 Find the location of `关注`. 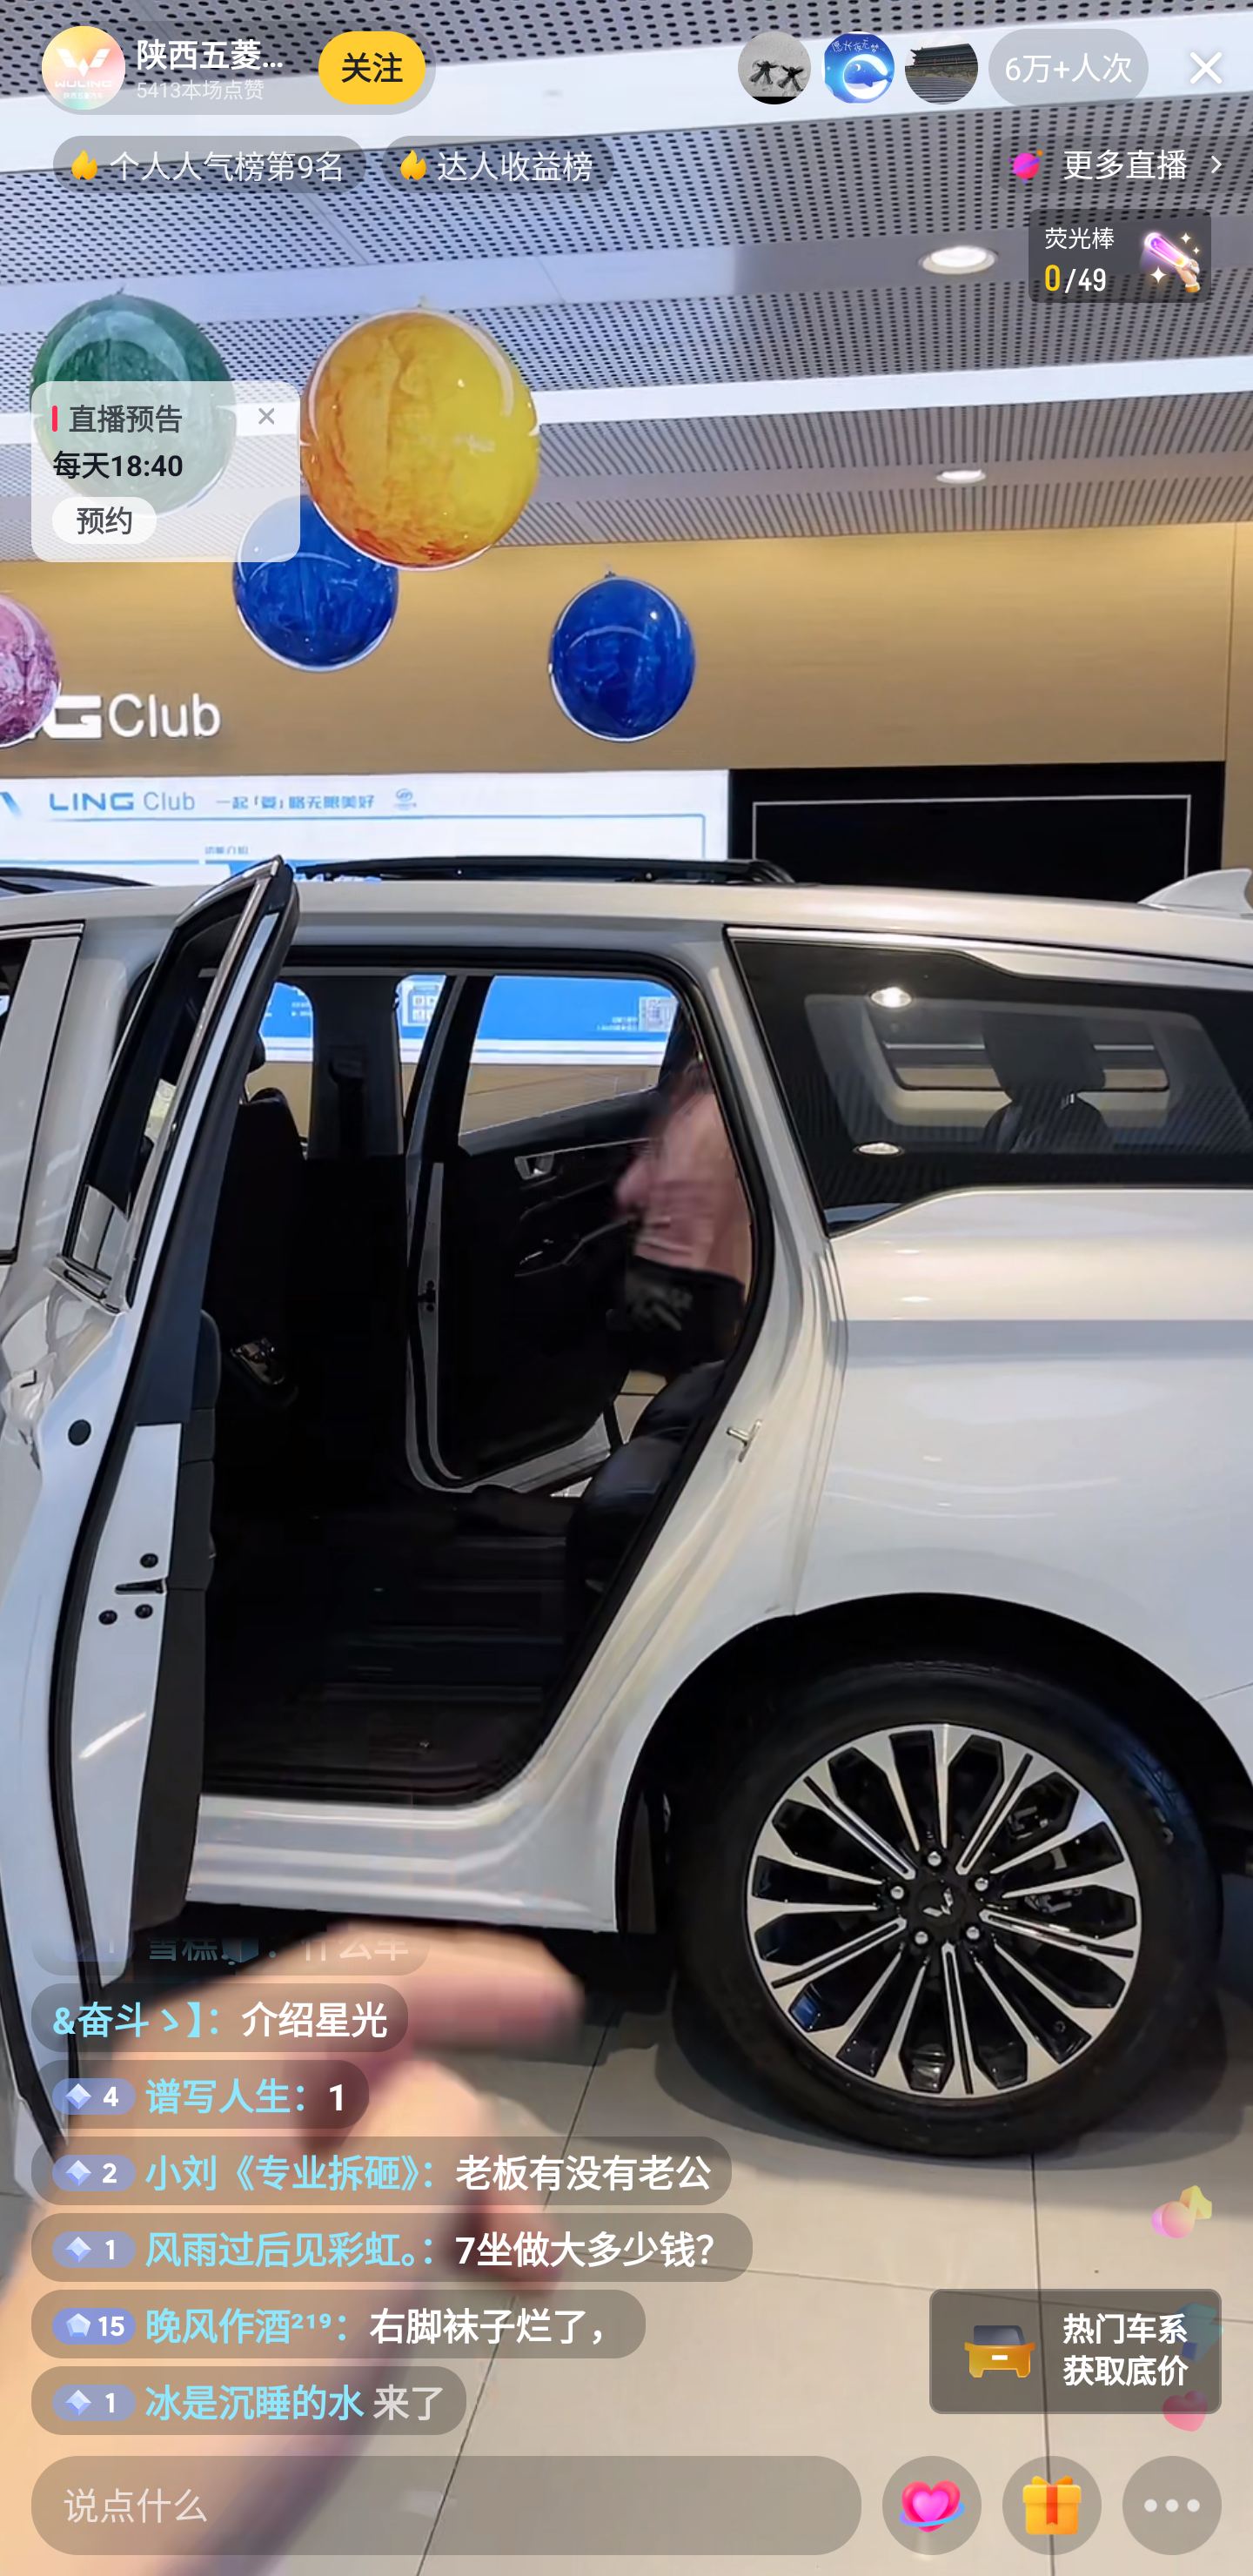

关注 is located at coordinates (372, 68).